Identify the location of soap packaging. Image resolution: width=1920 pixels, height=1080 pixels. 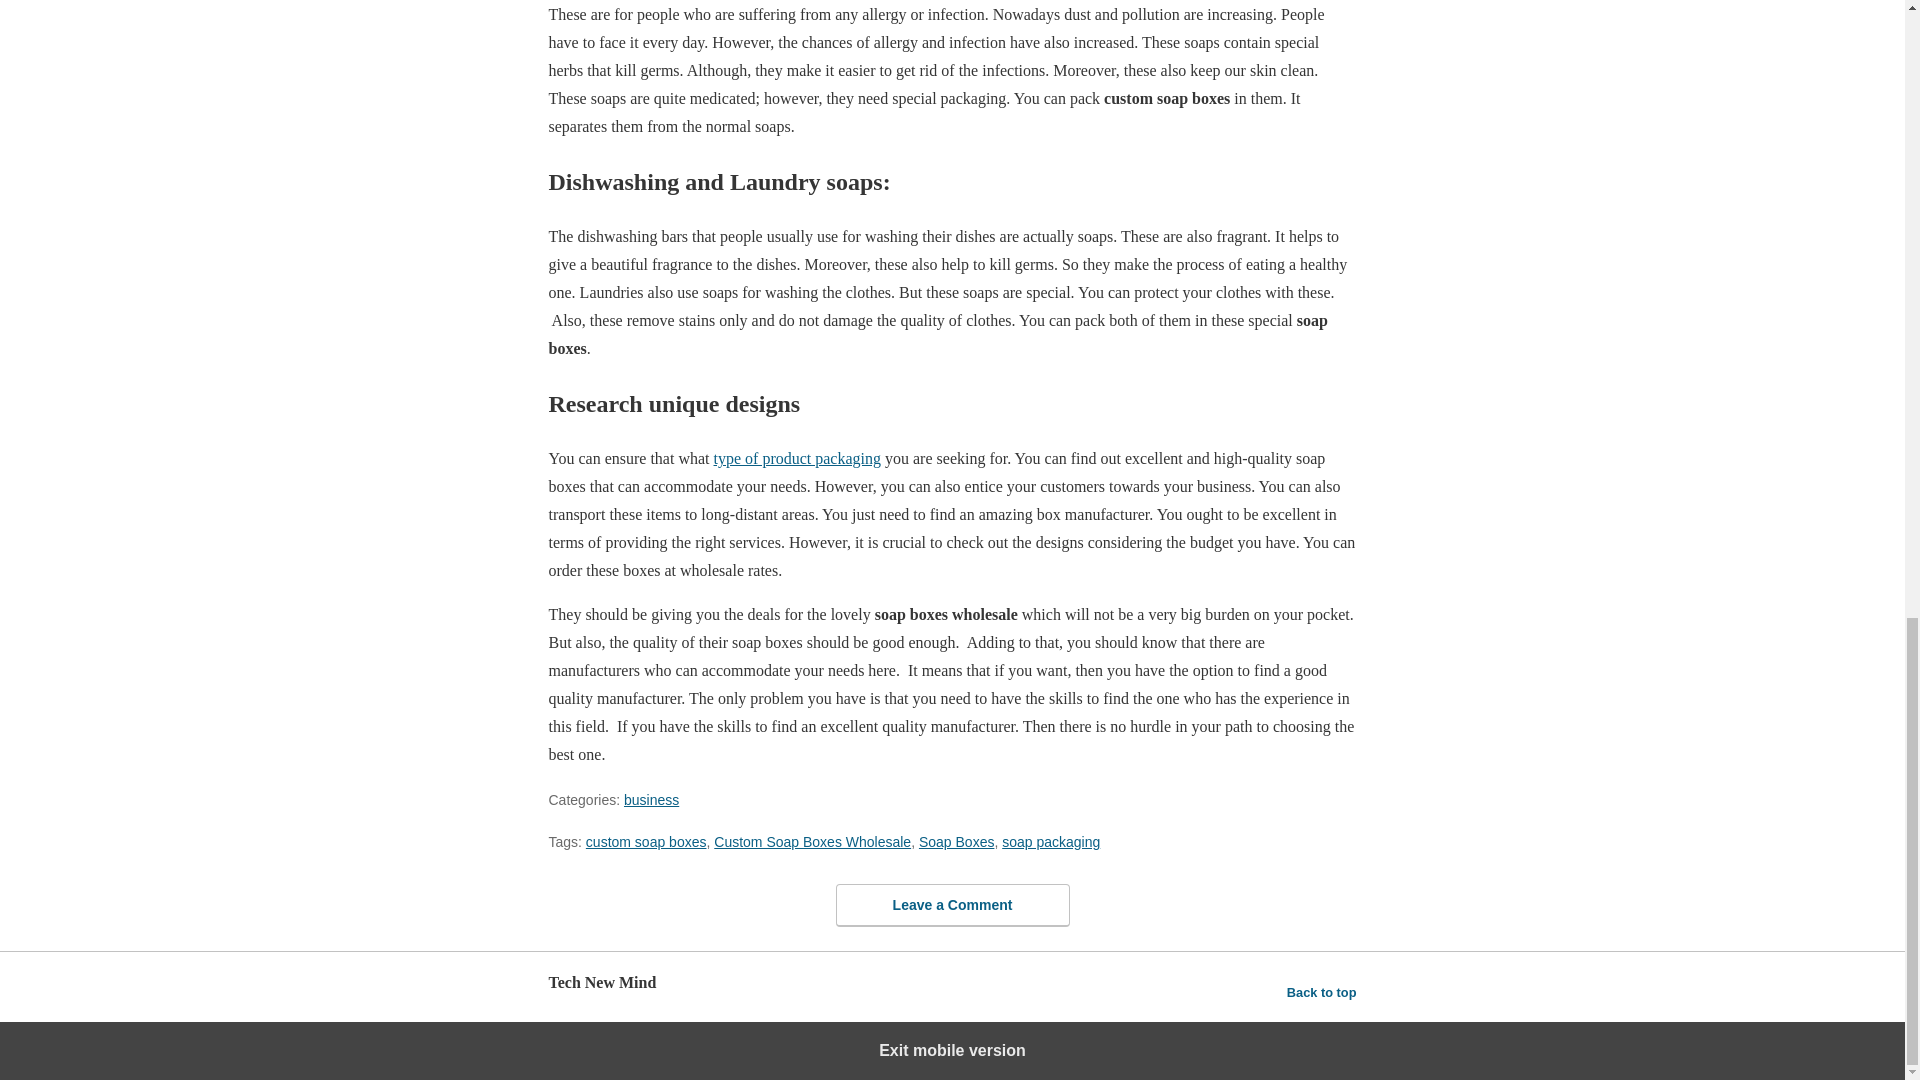
(1051, 841).